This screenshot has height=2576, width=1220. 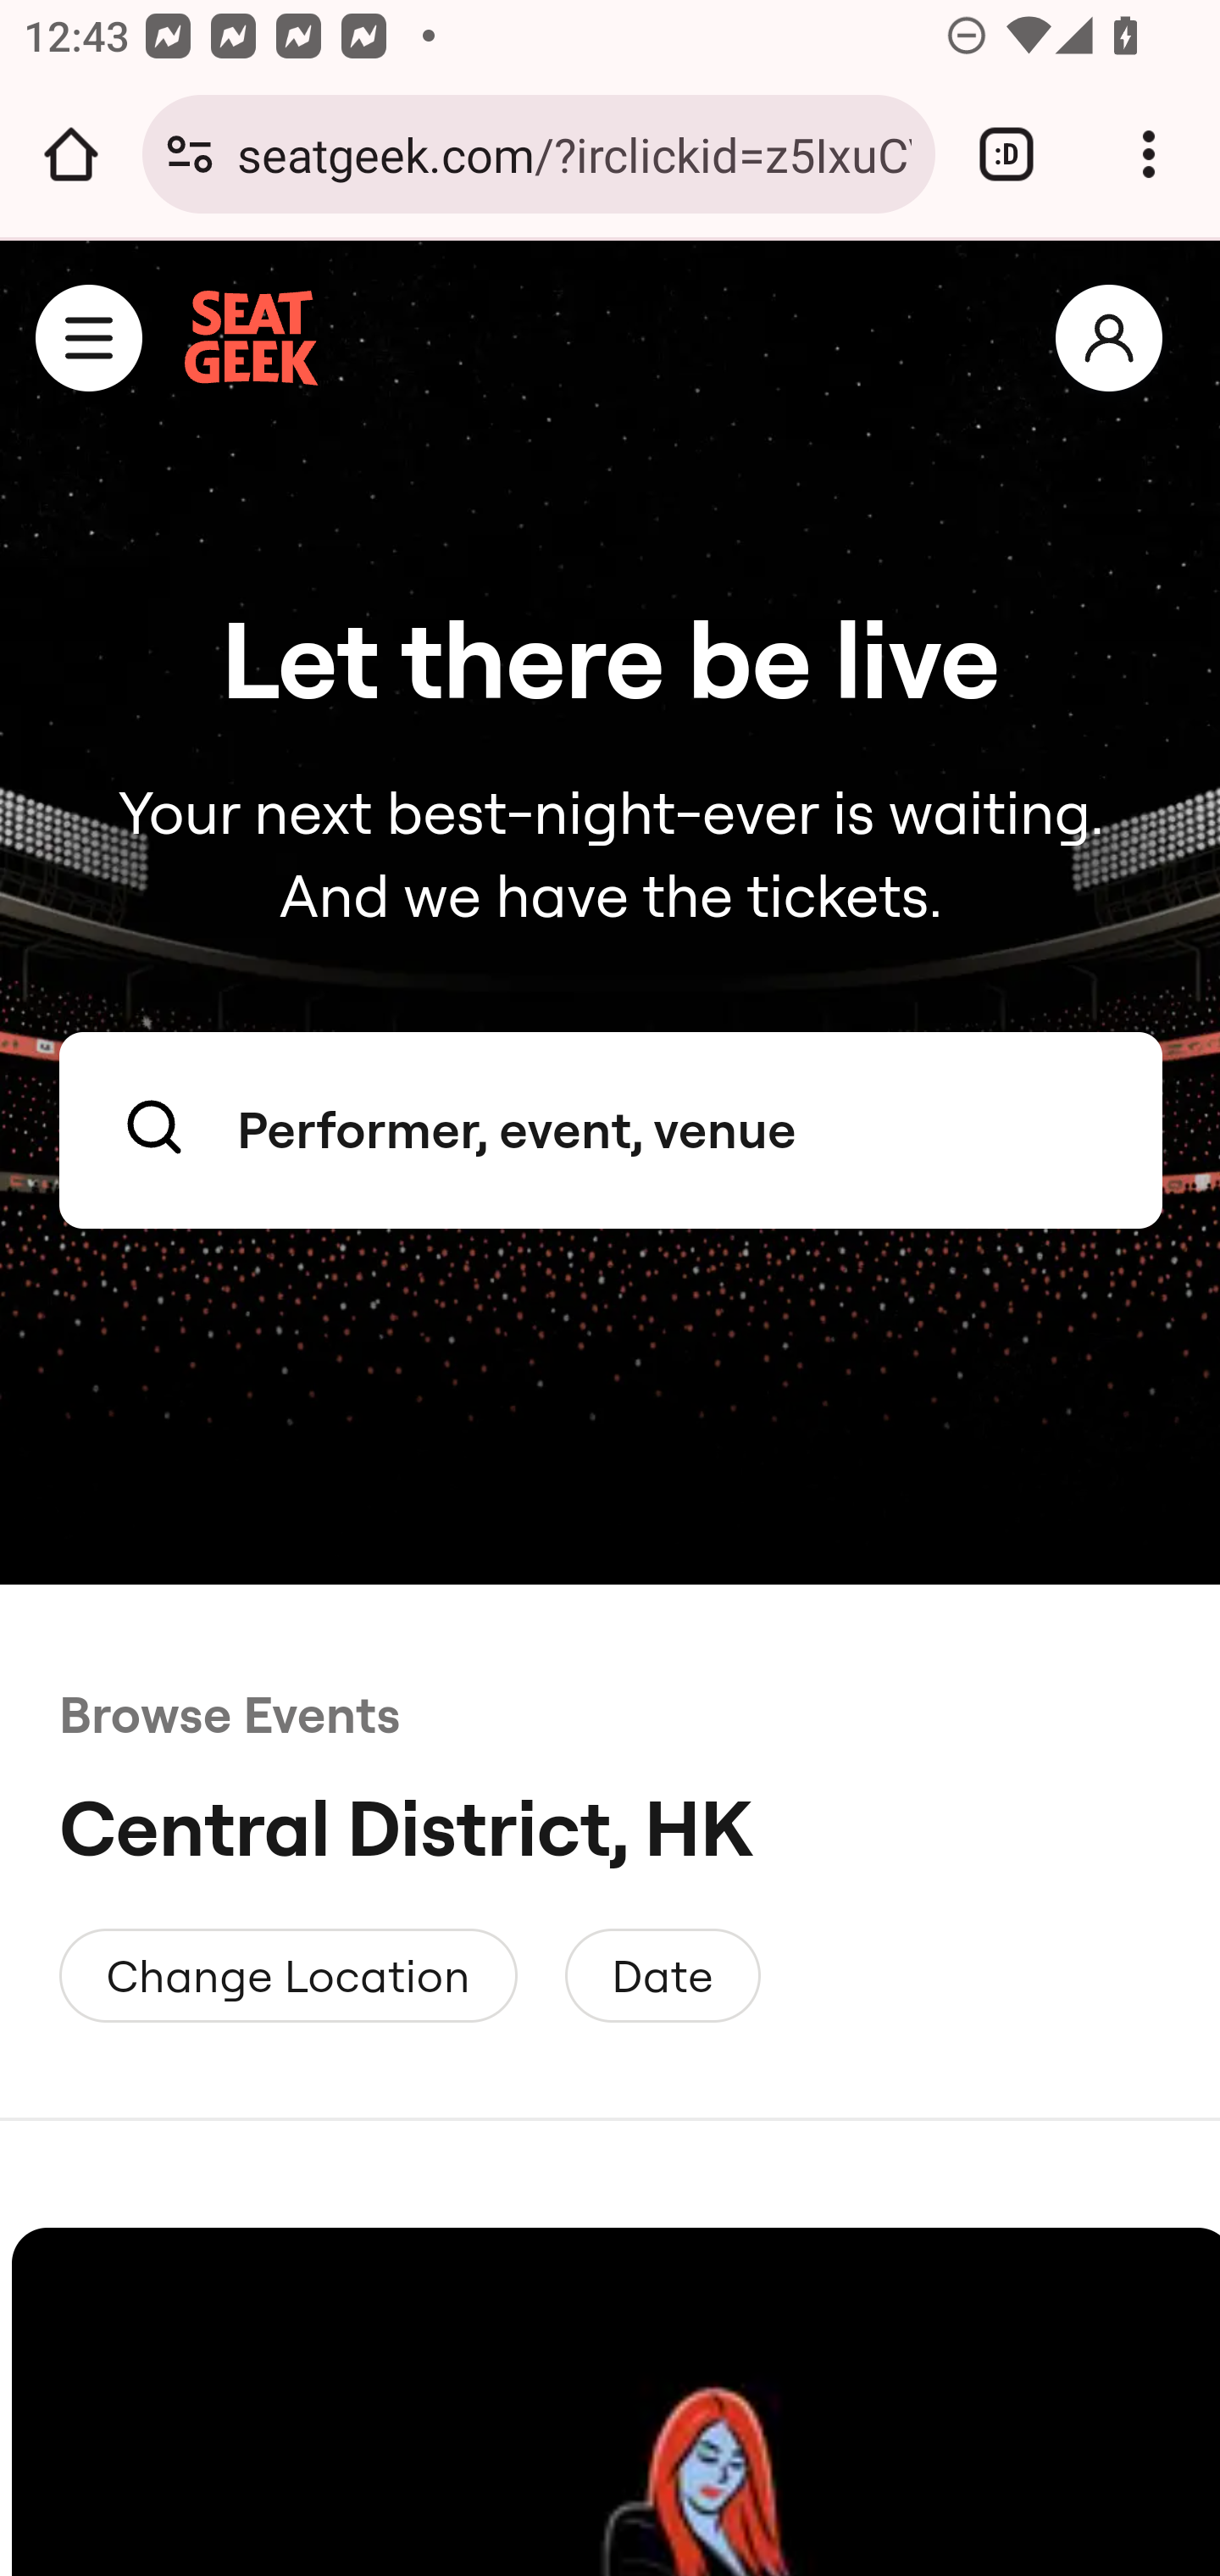 I want to click on Date, so click(x=663, y=1974).